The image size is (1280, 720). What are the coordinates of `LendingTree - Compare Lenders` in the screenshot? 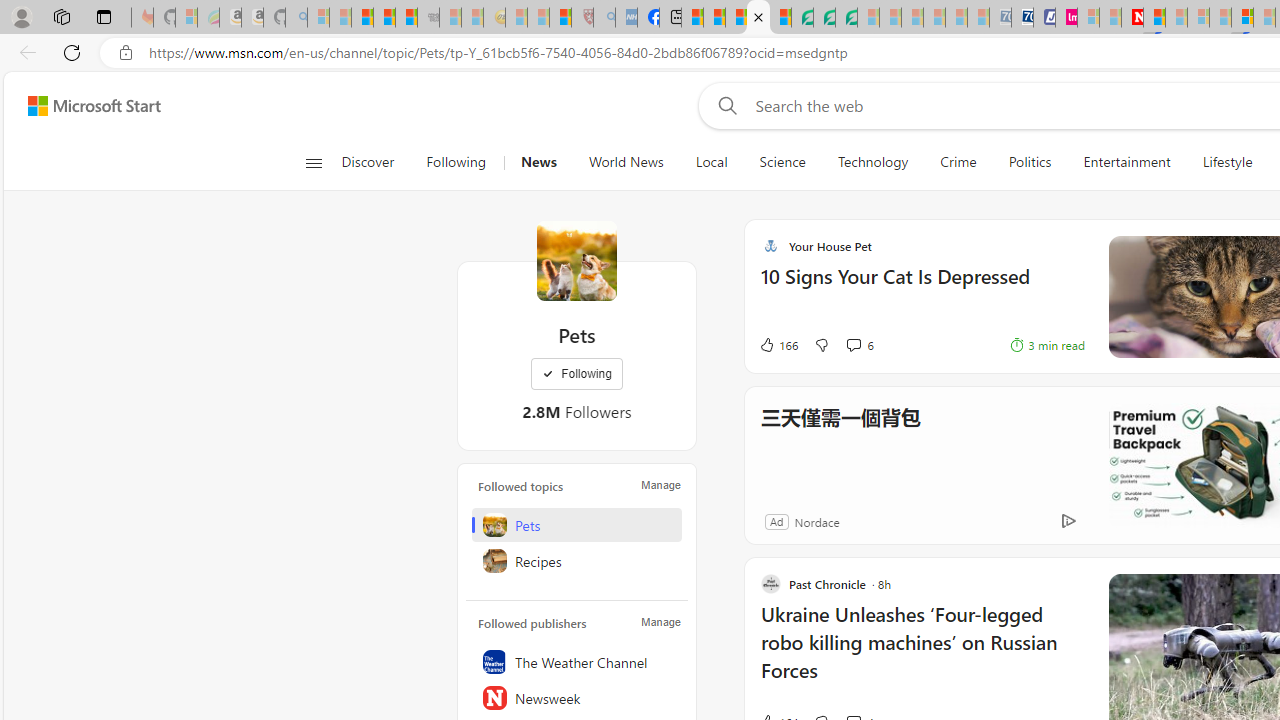 It's located at (802, 18).